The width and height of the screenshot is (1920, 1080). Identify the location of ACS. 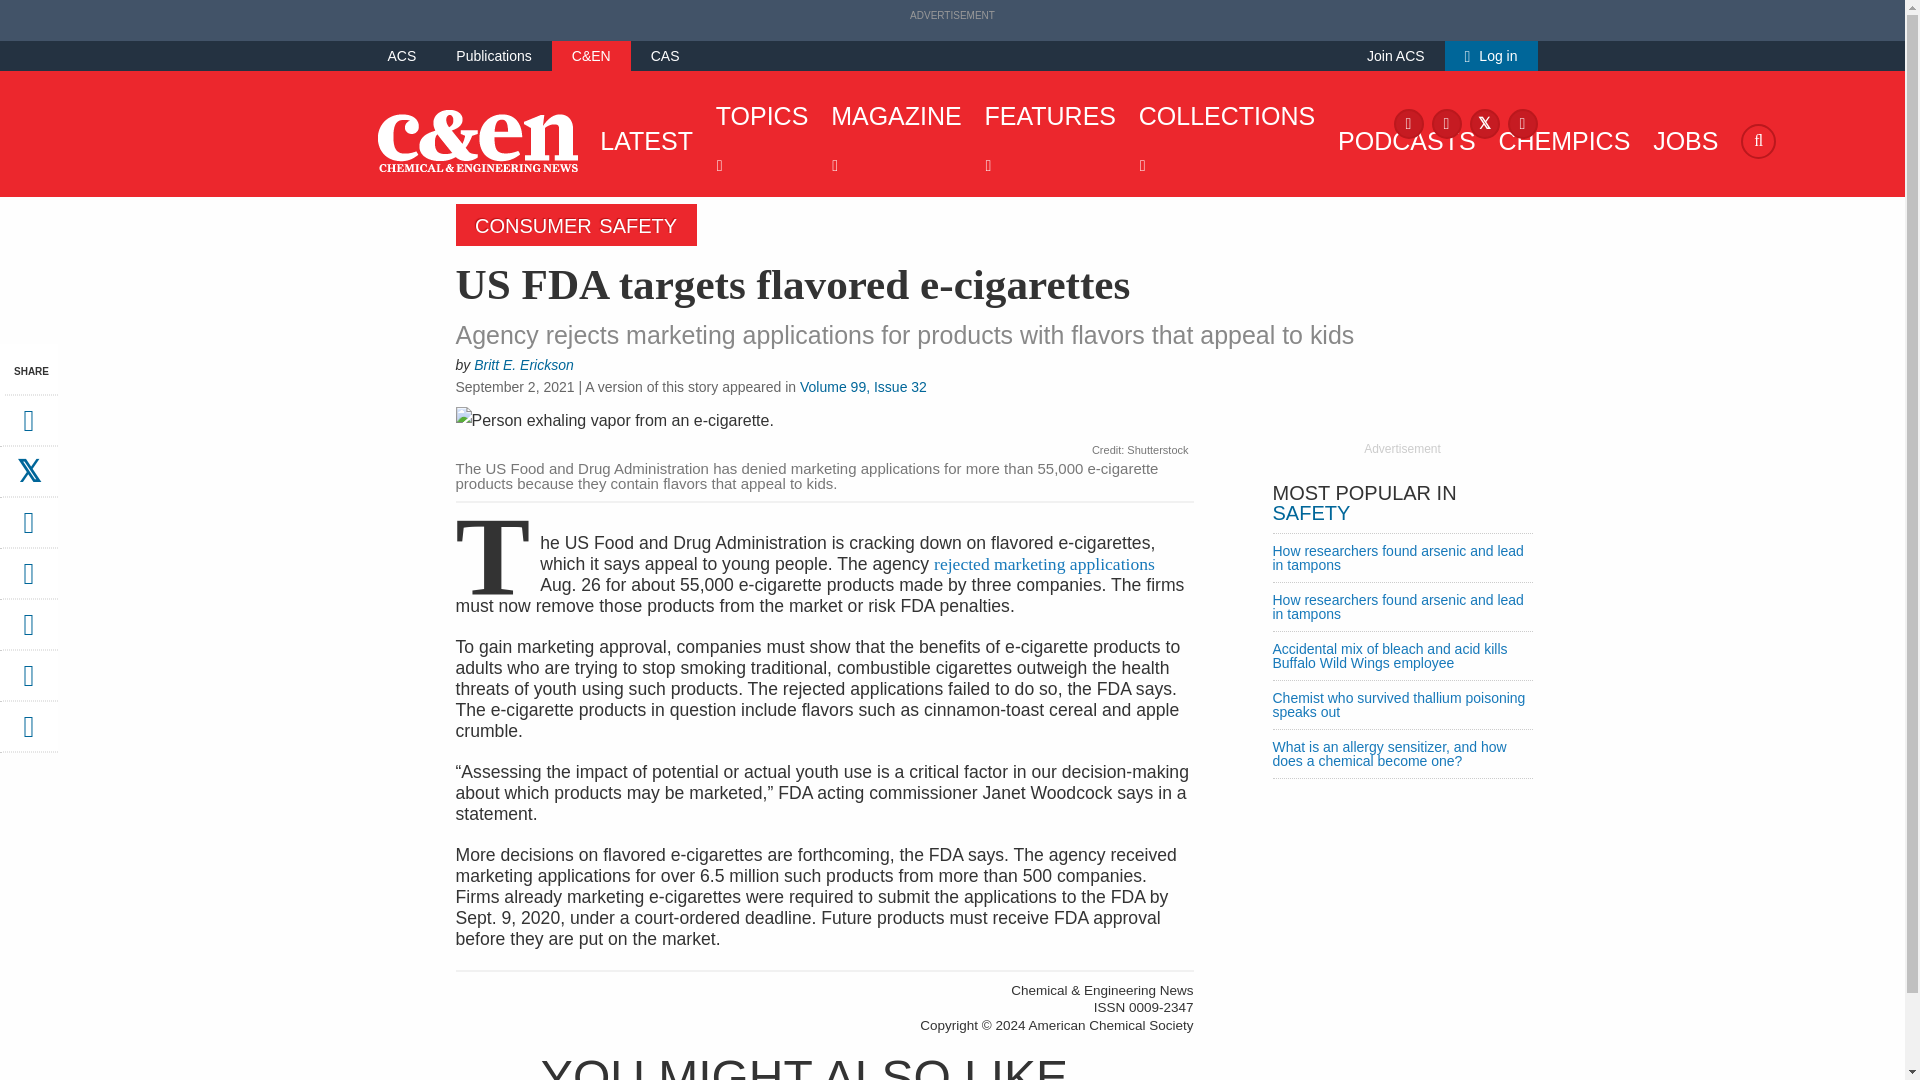
(402, 55).